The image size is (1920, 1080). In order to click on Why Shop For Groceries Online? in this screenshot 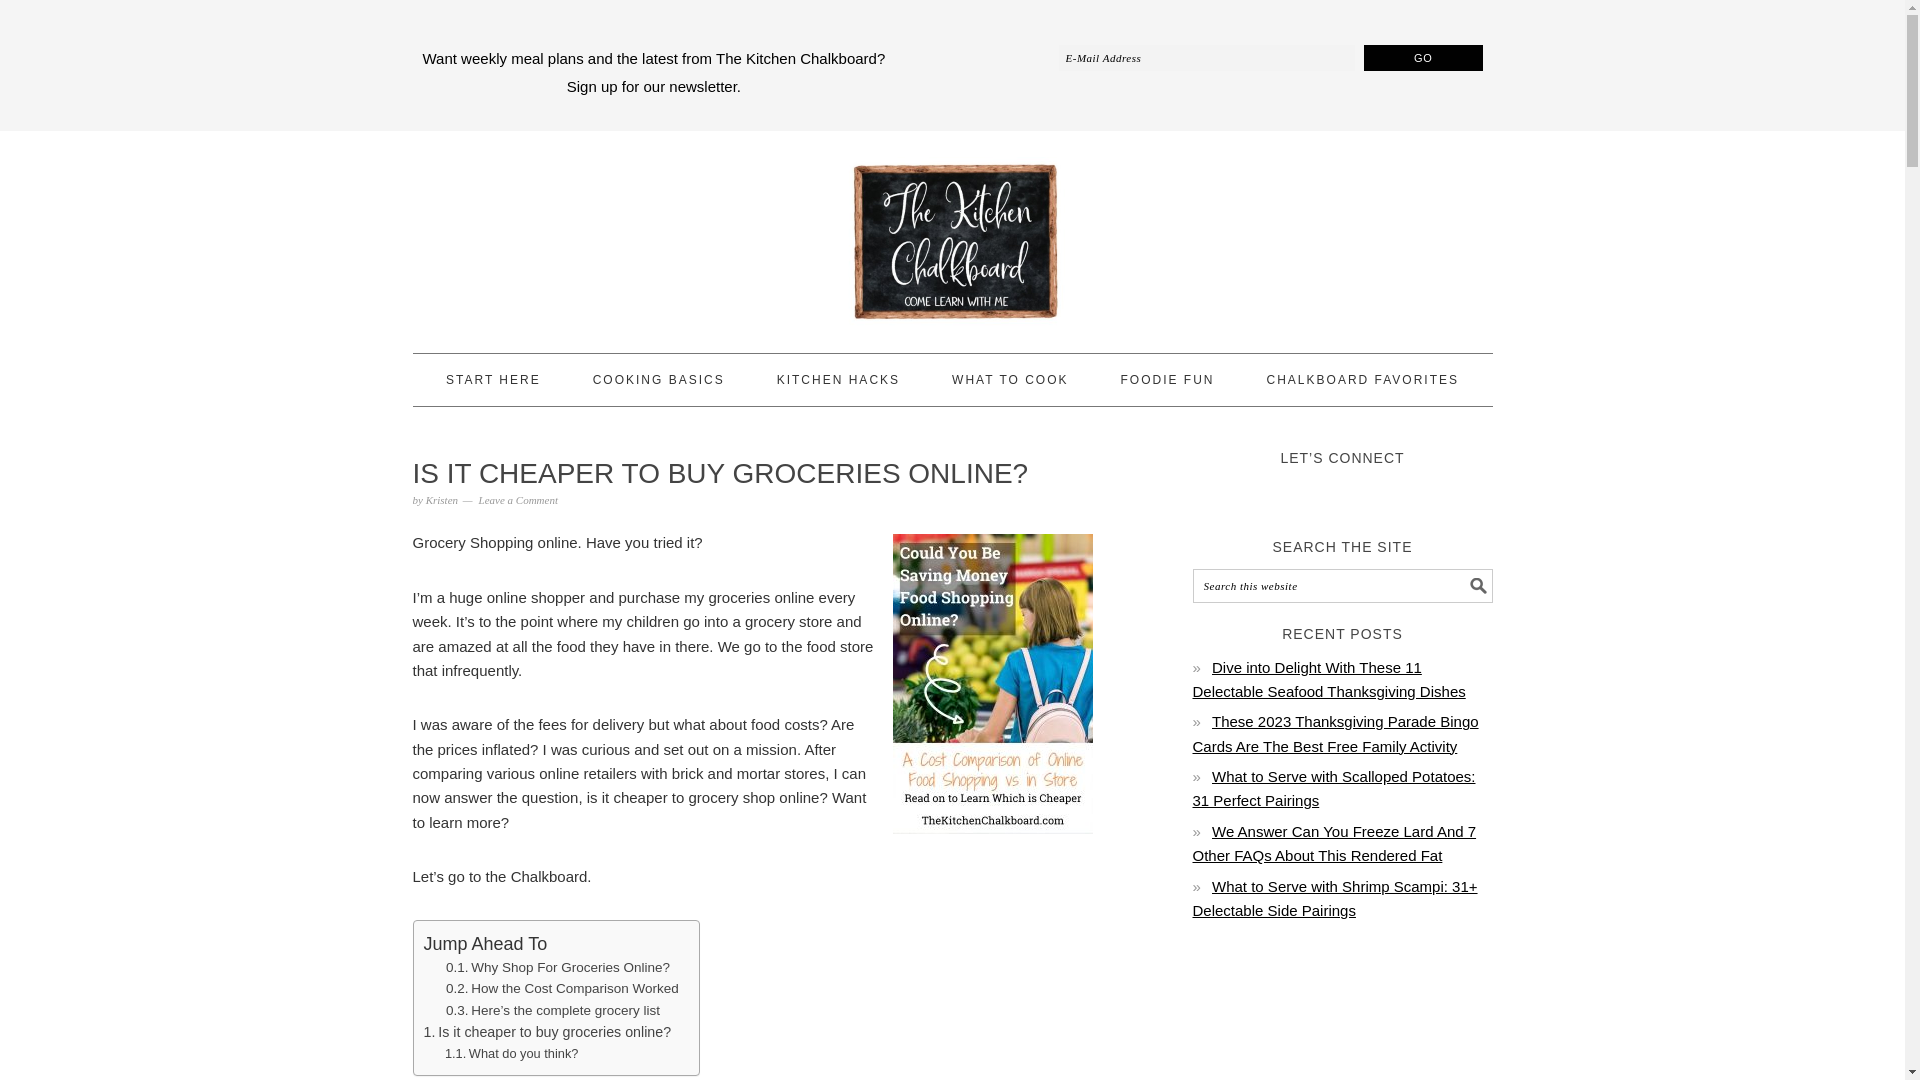, I will do `click(558, 967)`.